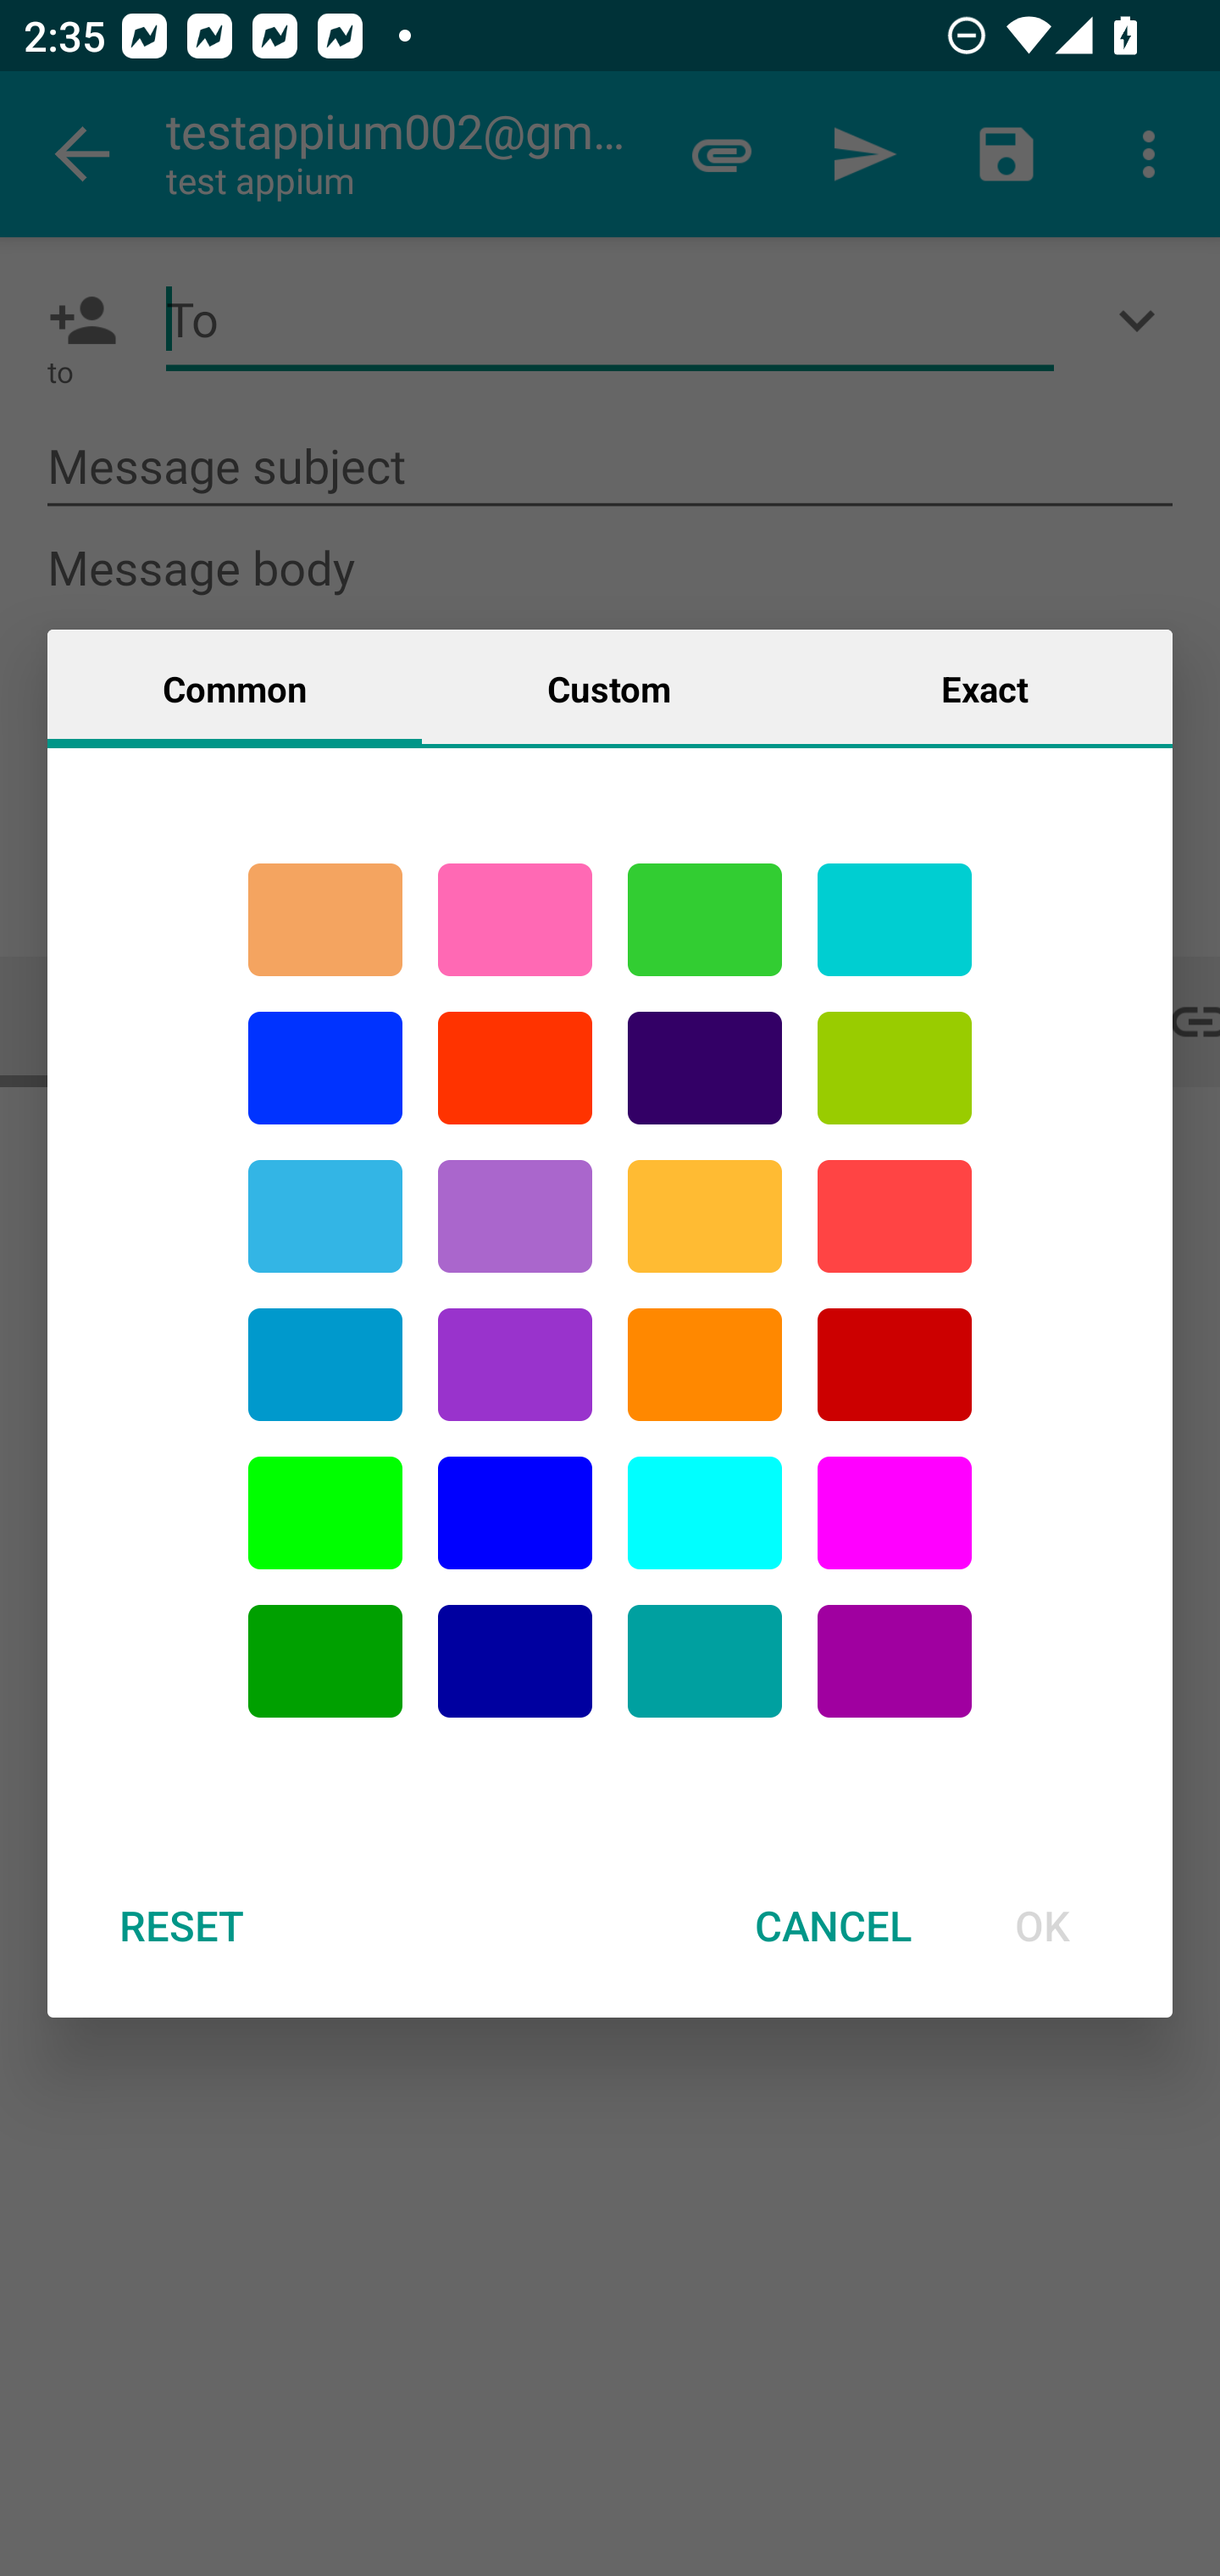  What do you see at coordinates (515, 919) in the screenshot?
I see `Pink` at bounding box center [515, 919].